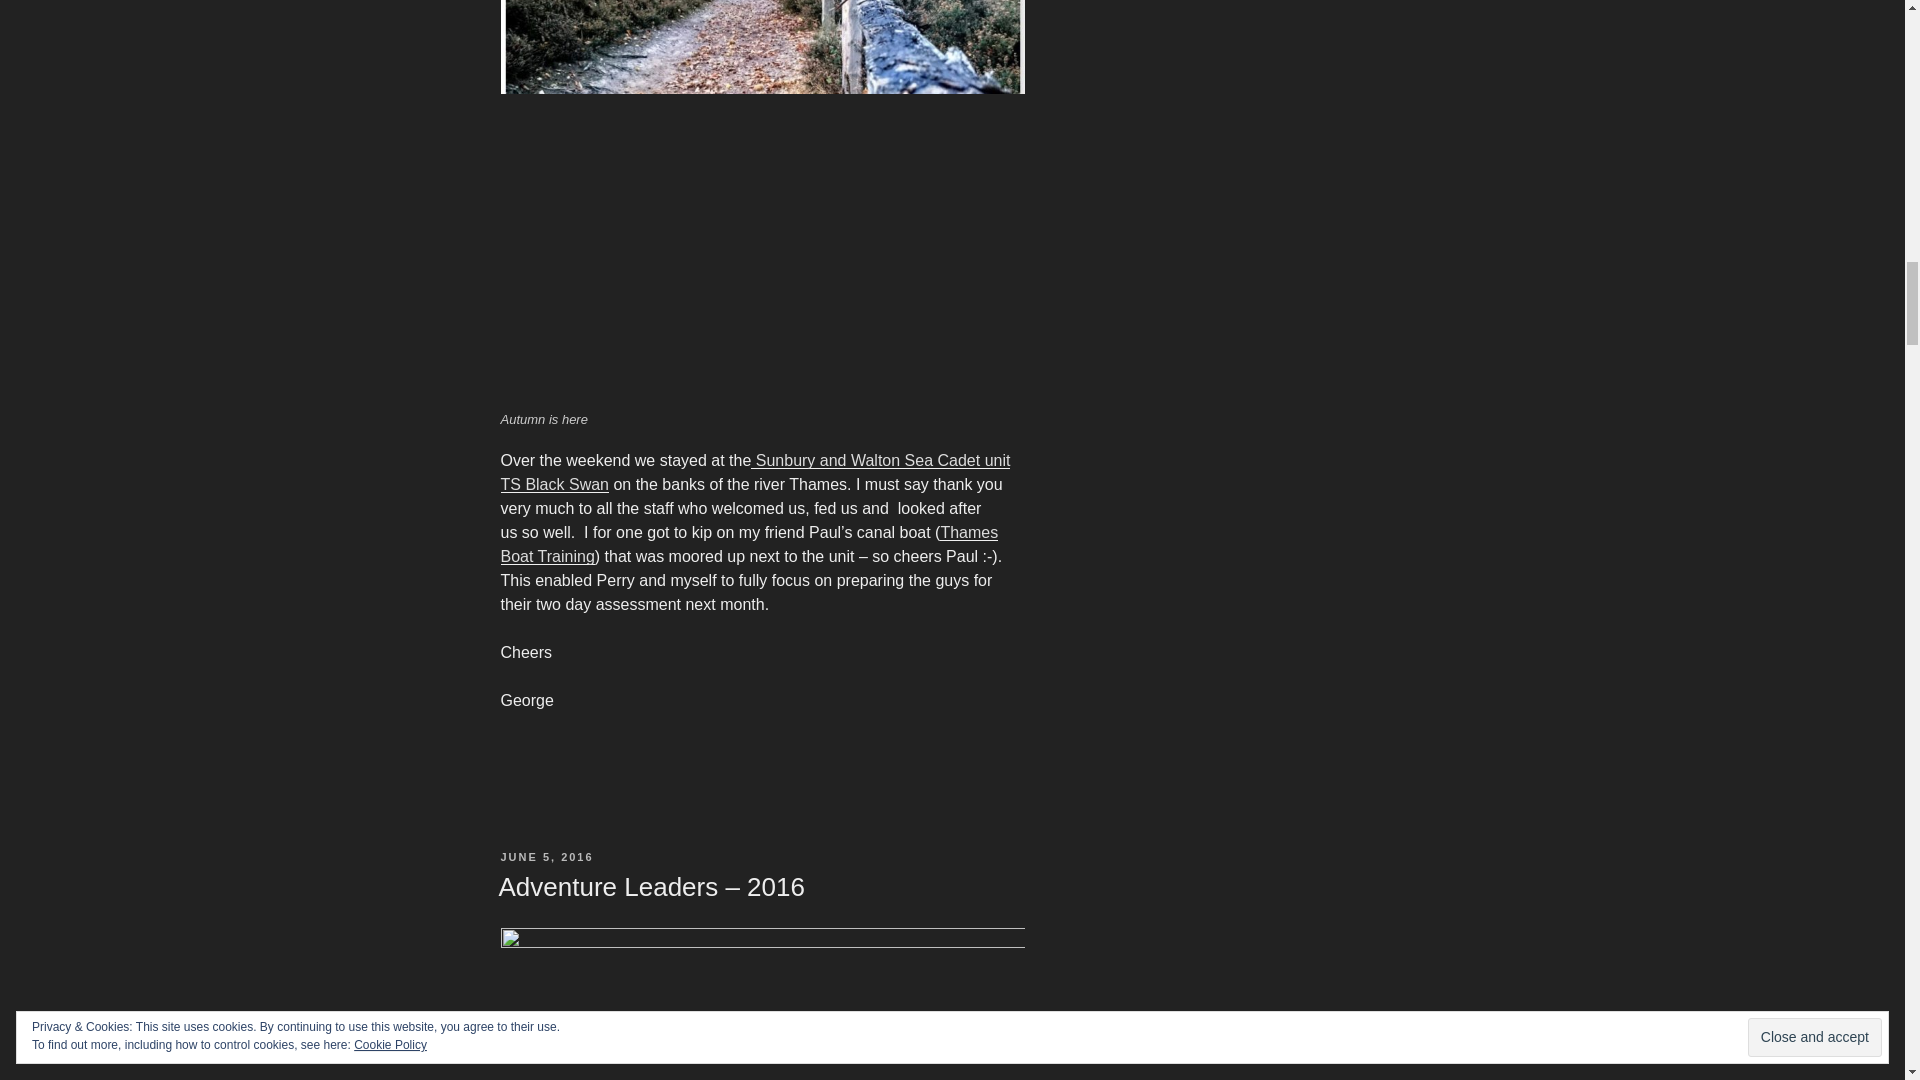 The height and width of the screenshot is (1080, 1920). I want to click on Sunbury and Walton Sea Cadet unit TS Black Swan, so click(754, 472).